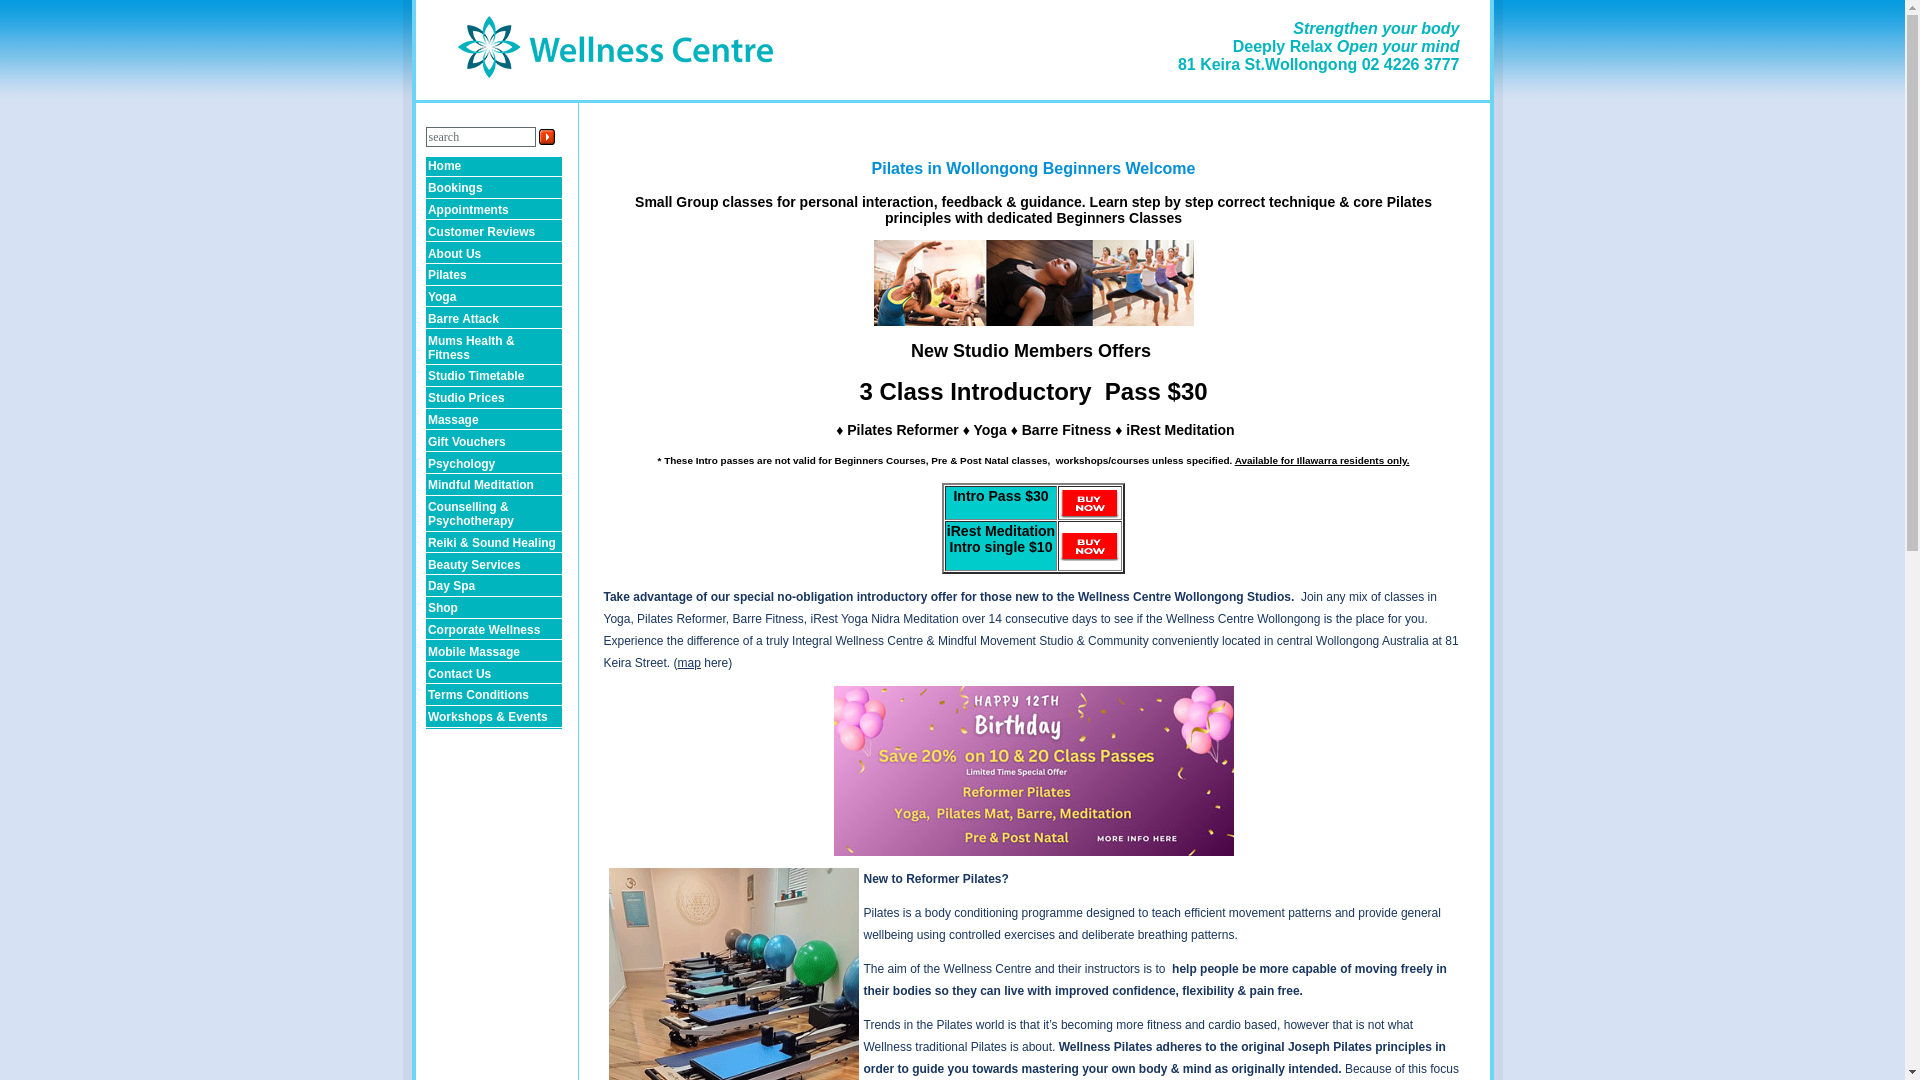 Image resolution: width=1920 pixels, height=1080 pixels. I want to click on Customer Reviews, so click(494, 232).